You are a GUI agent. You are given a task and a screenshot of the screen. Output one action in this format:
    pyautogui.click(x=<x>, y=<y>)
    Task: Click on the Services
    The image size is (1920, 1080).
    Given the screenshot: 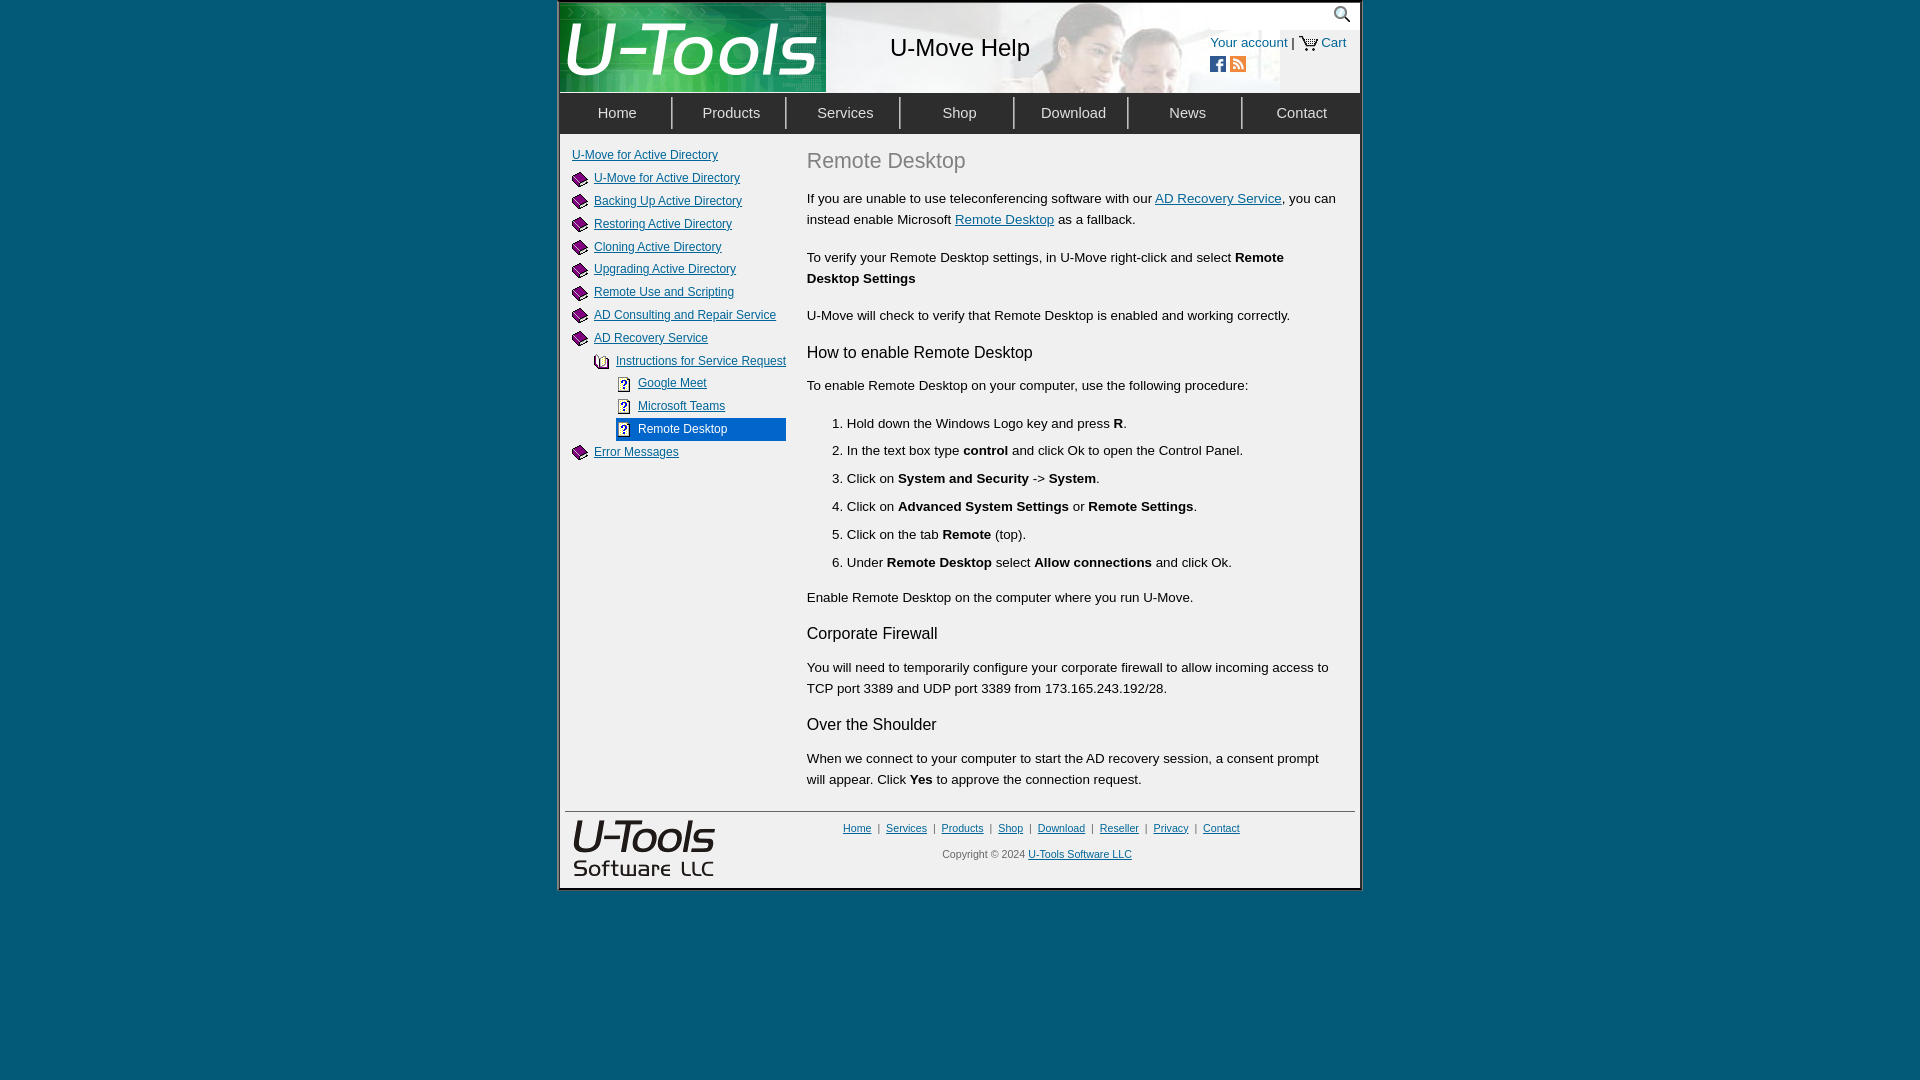 What is the action you would take?
    pyautogui.click(x=846, y=112)
    